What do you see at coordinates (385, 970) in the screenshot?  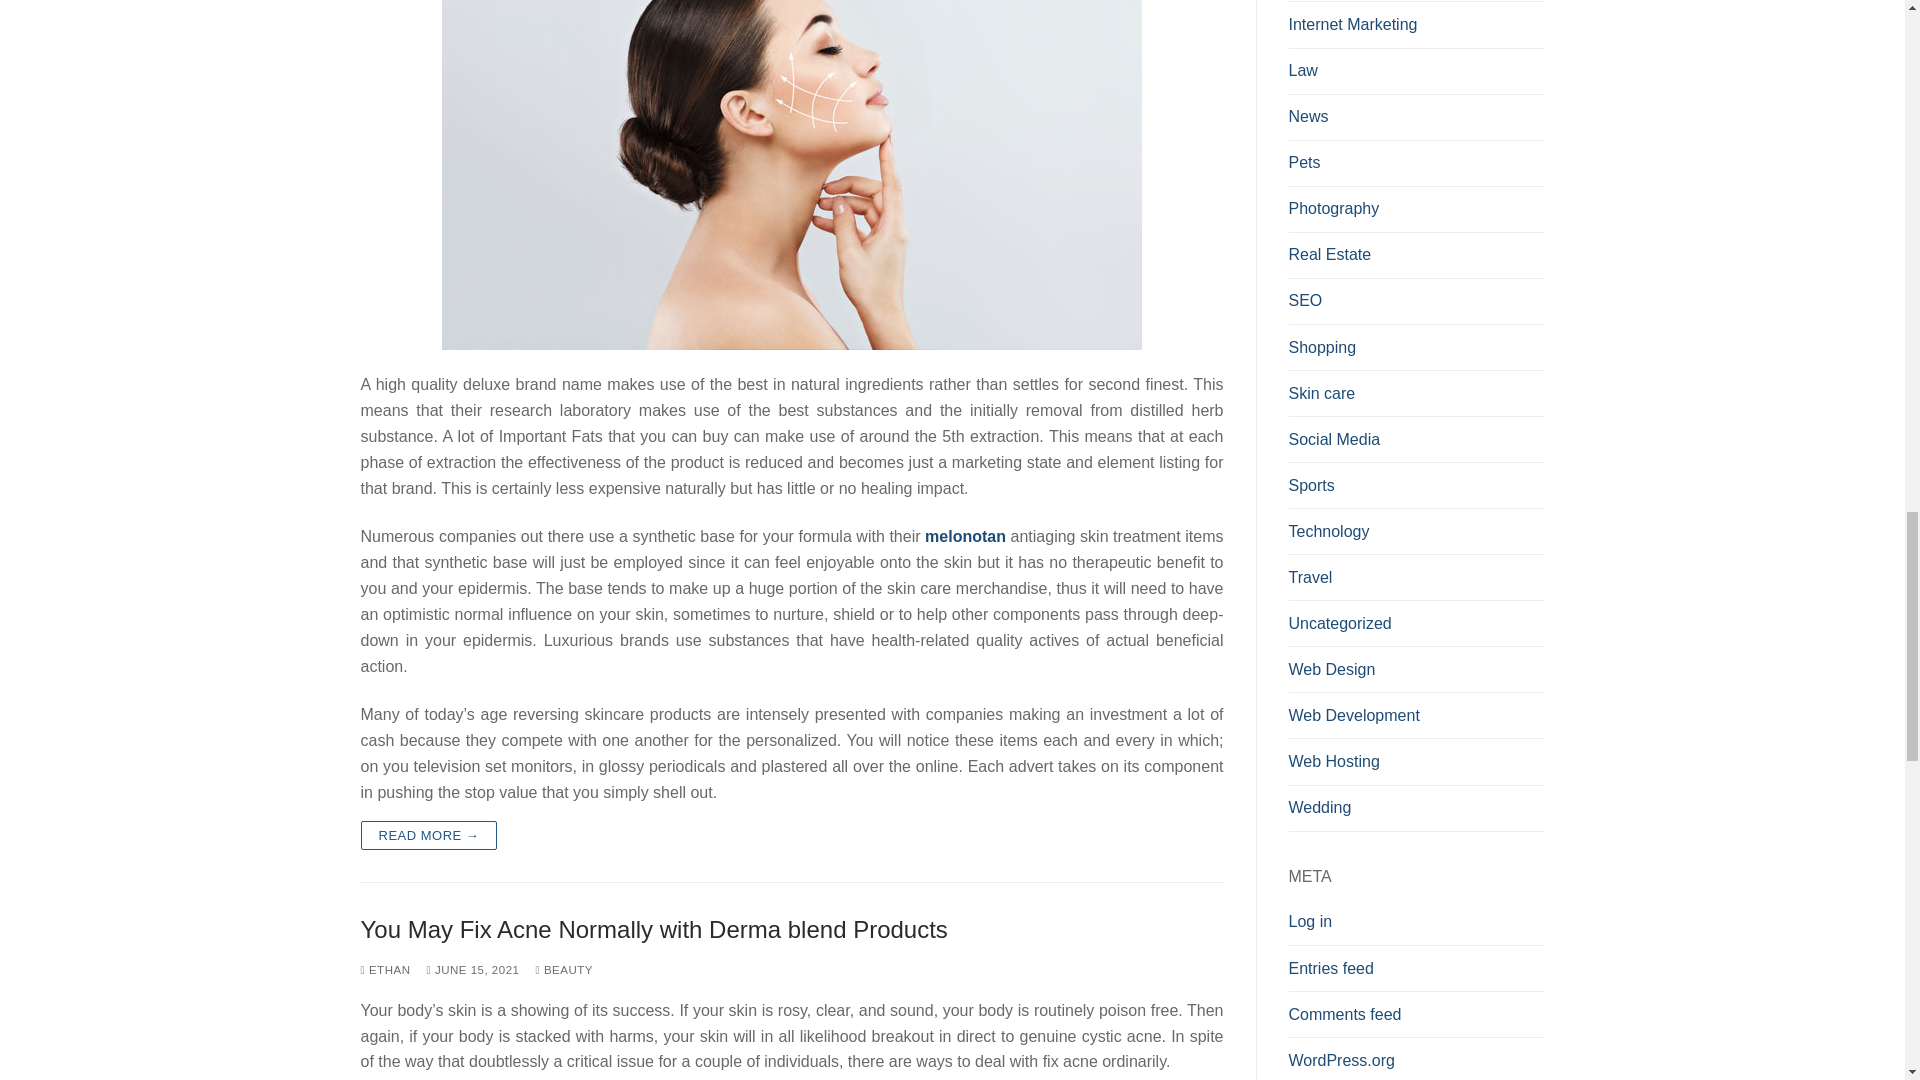 I see `ETHAN` at bounding box center [385, 970].